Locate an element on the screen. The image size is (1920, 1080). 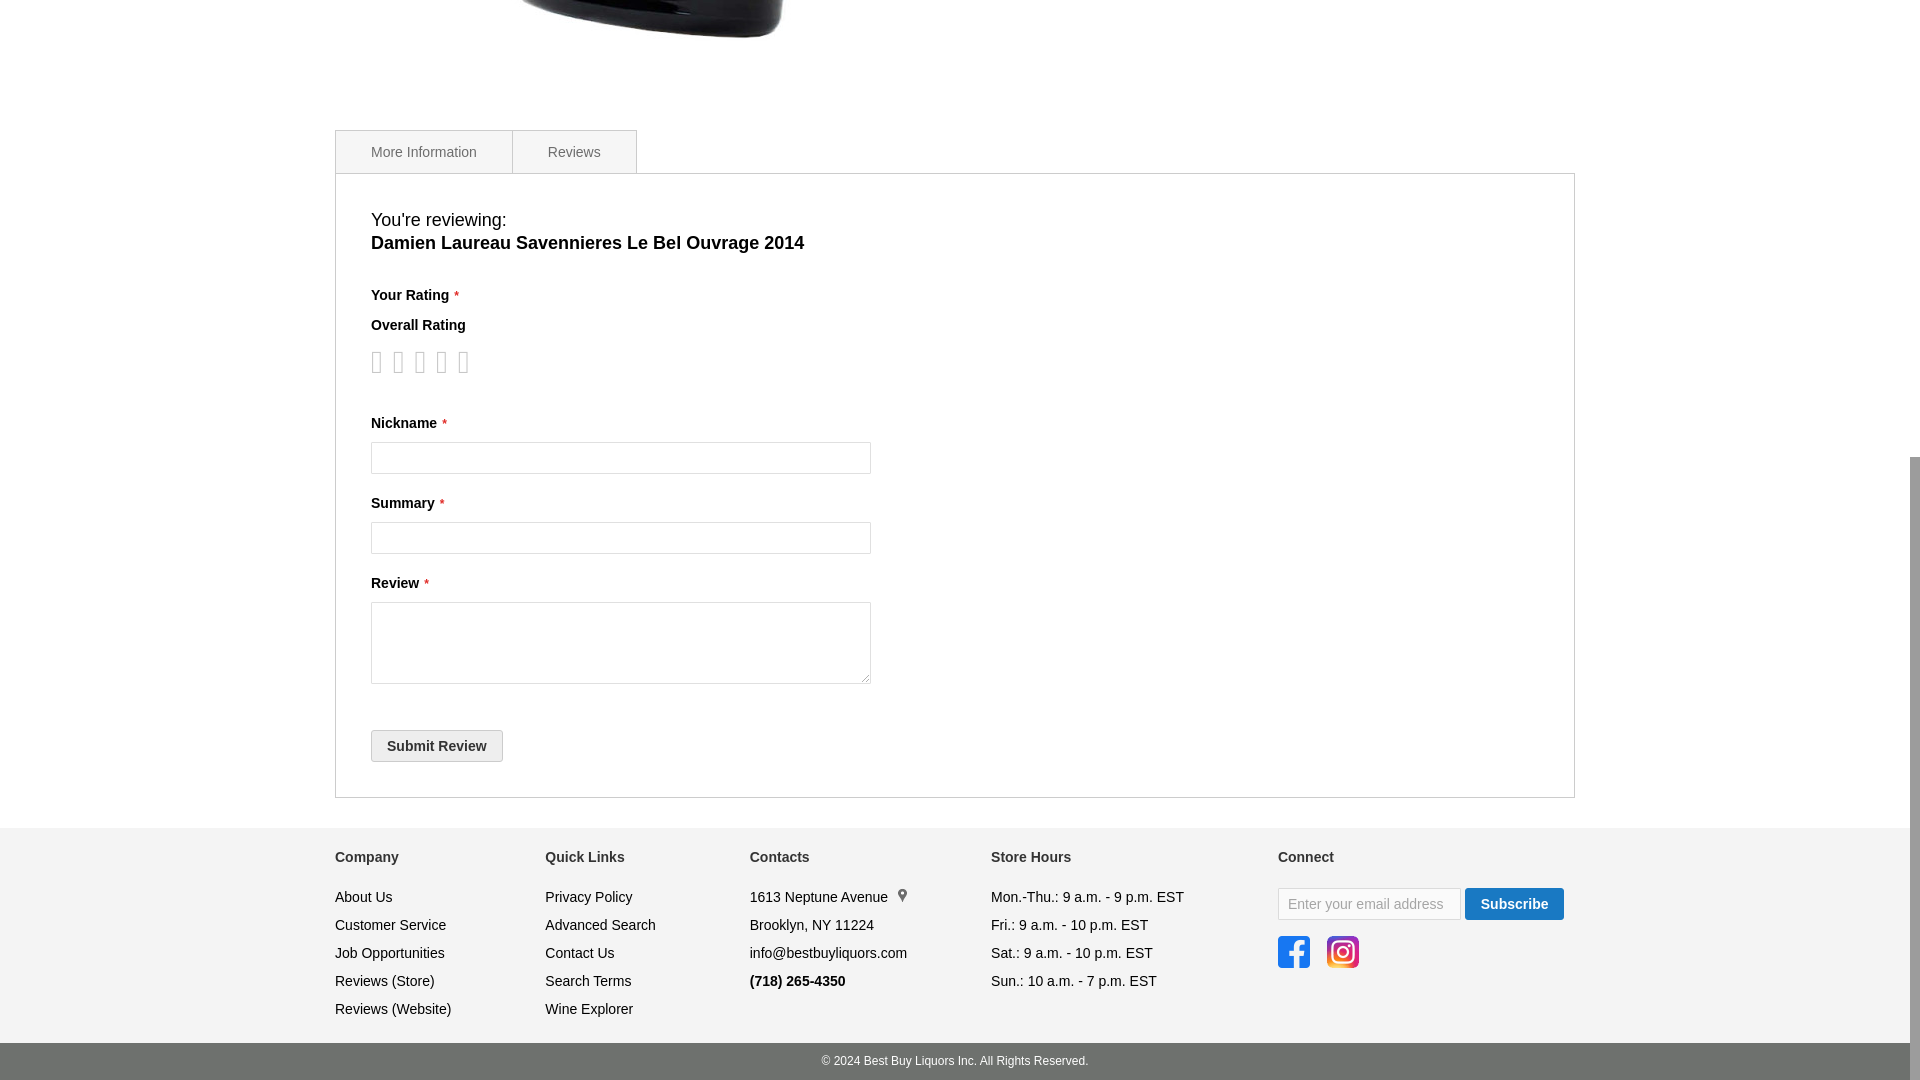
2 stars is located at coordinates (392, 362).